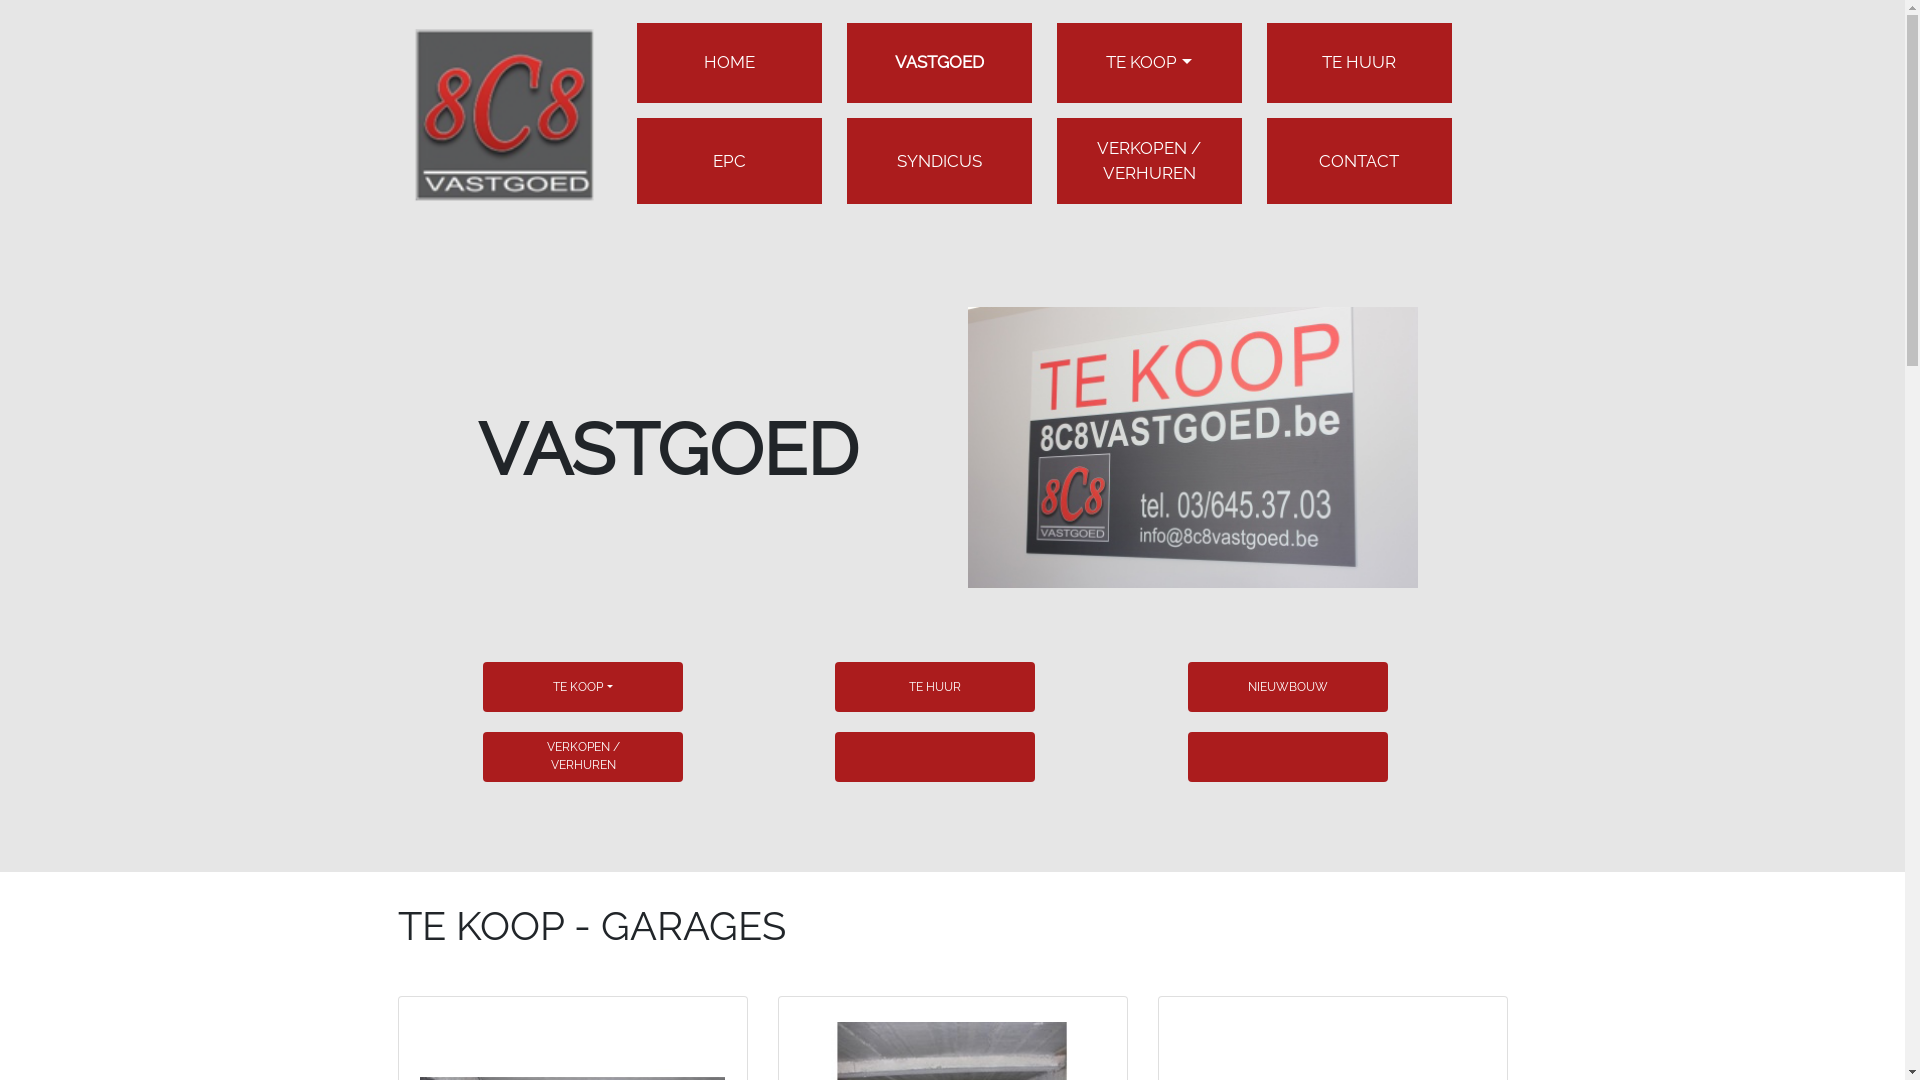 The image size is (1920, 1080). Describe the element at coordinates (938, 62) in the screenshot. I see `VASTGOED` at that location.